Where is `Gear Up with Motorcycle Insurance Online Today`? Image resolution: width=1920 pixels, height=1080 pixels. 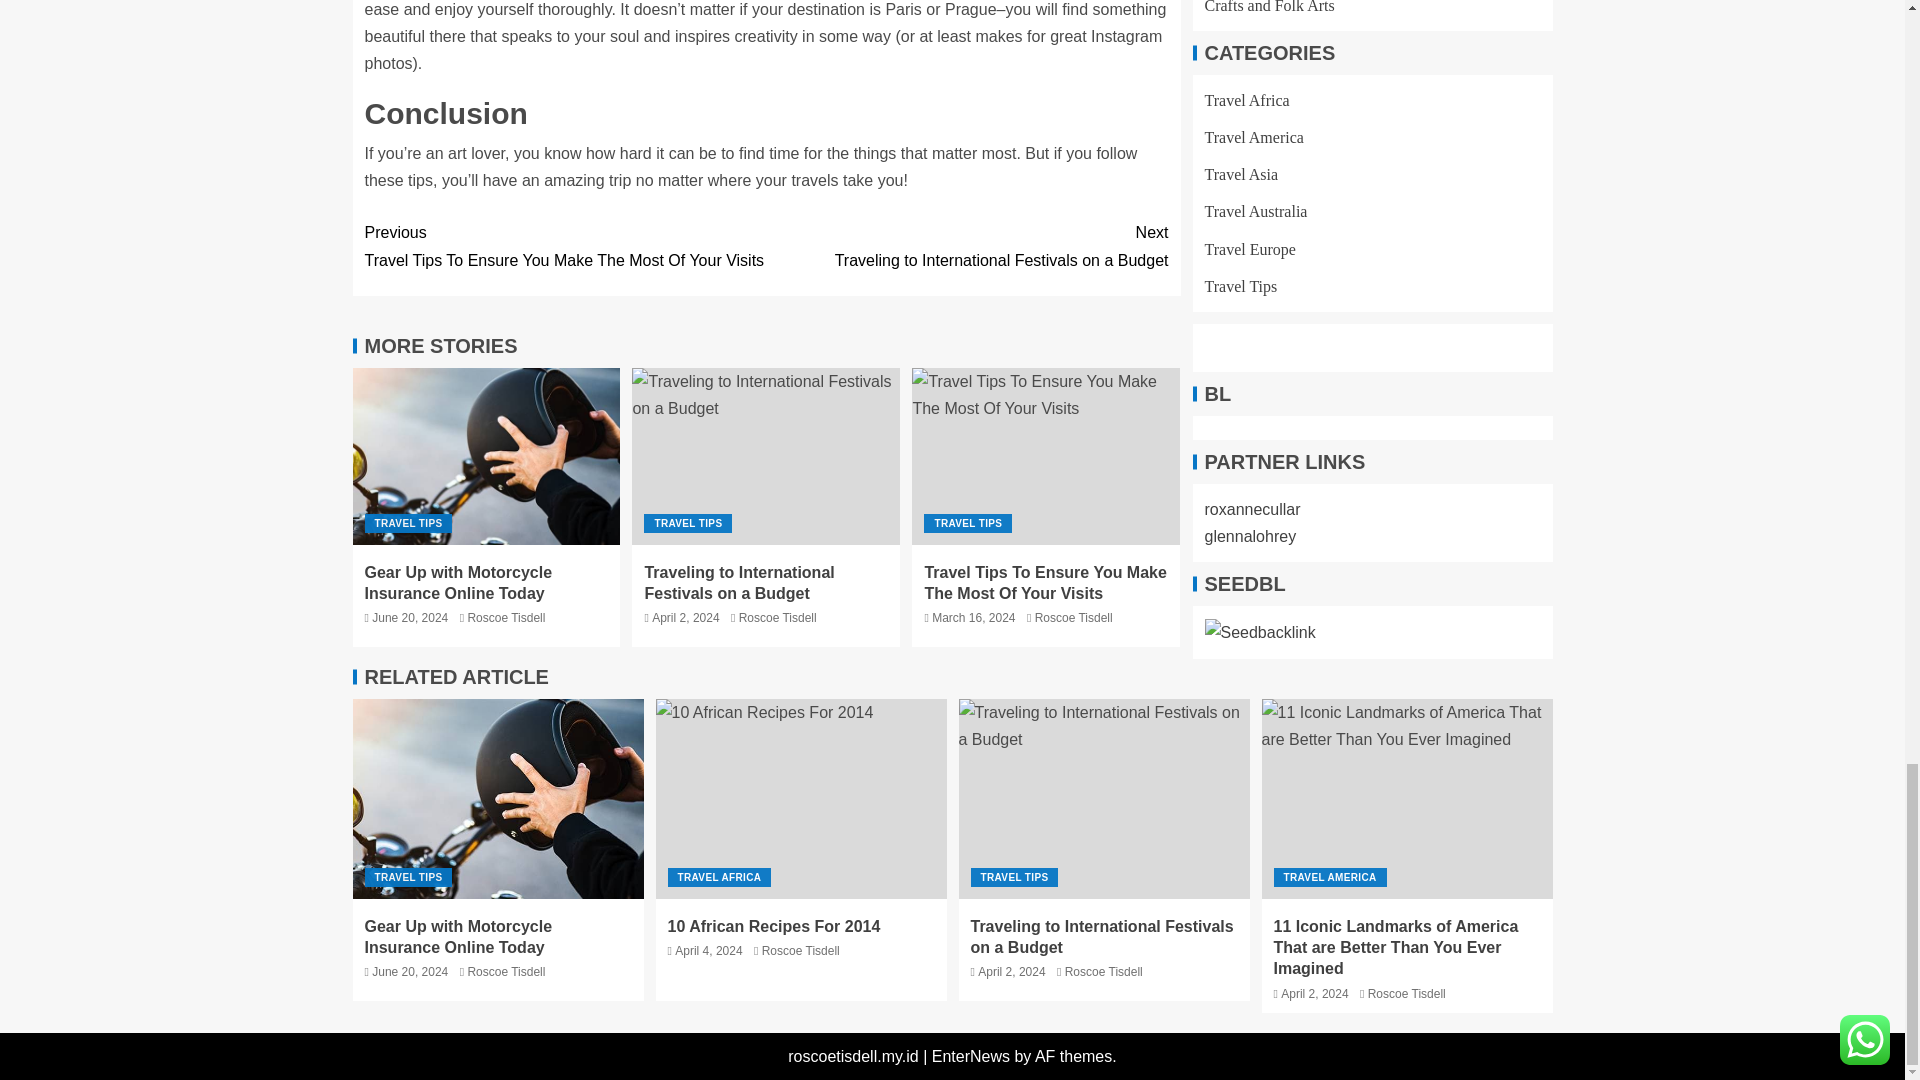 Gear Up with Motorcycle Insurance Online Today is located at coordinates (966, 246).